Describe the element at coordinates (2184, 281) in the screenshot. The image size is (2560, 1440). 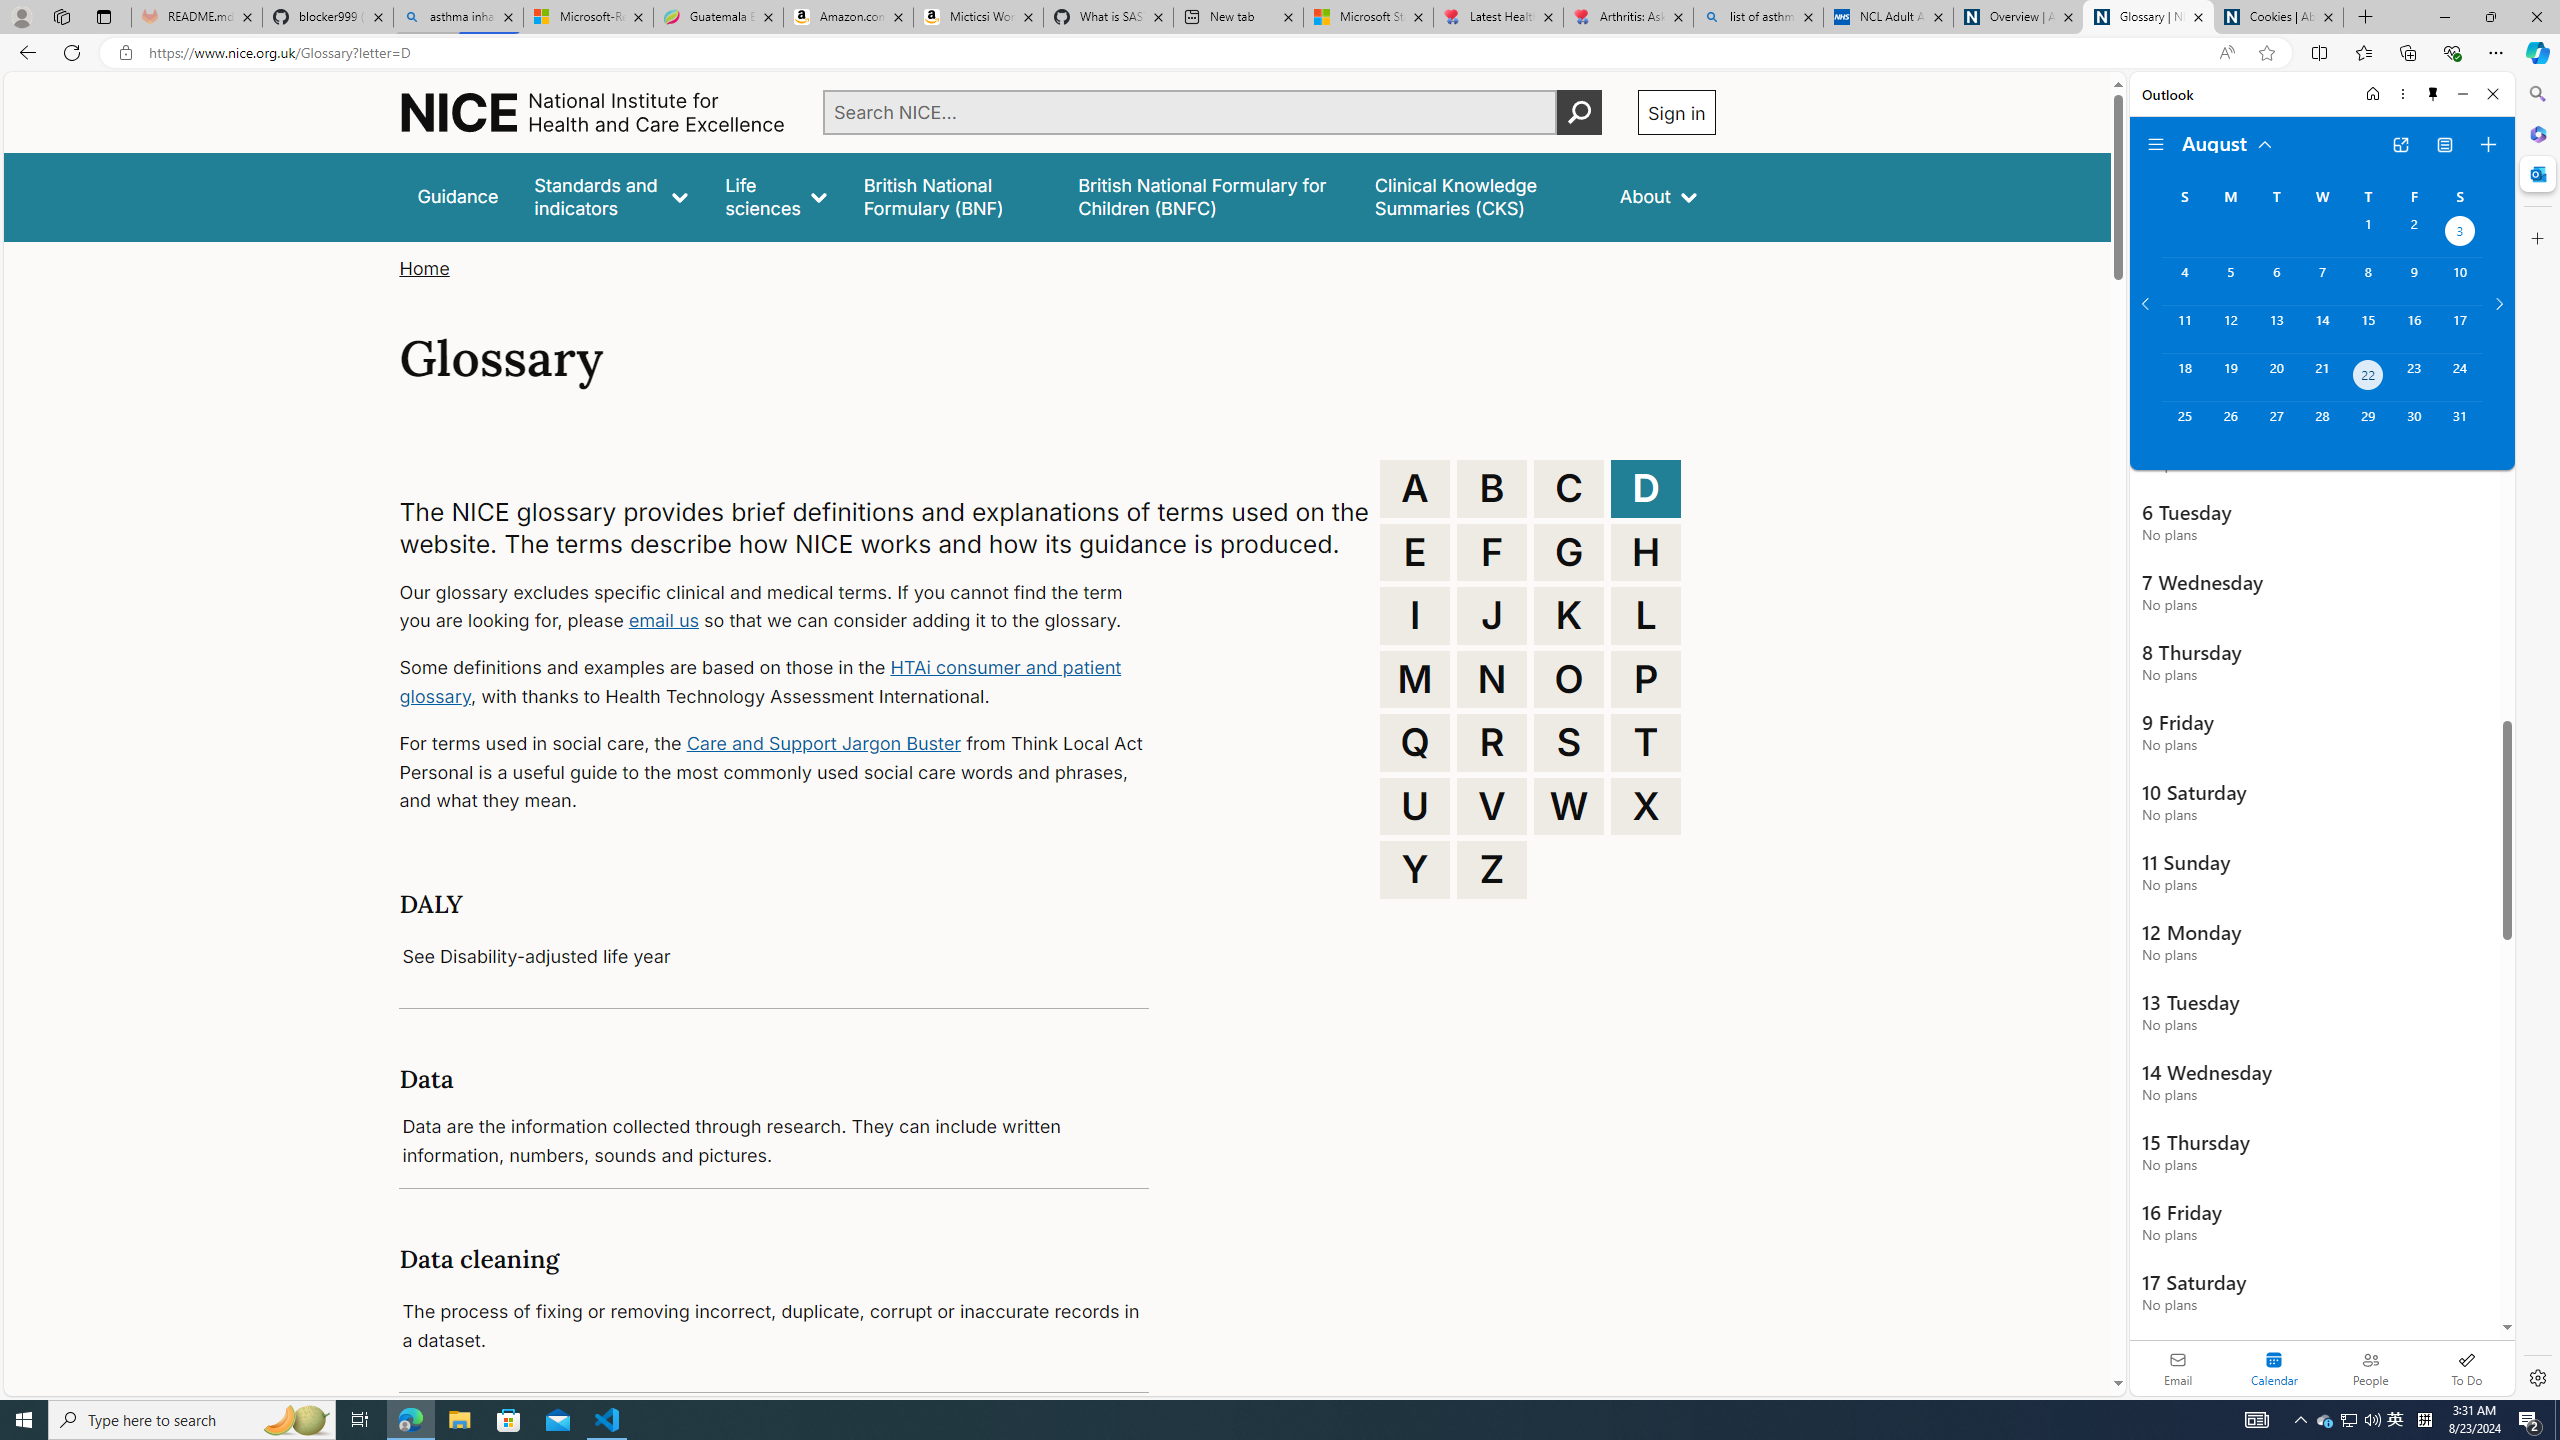
I see `Sunday, August 4, 2024. ` at that location.